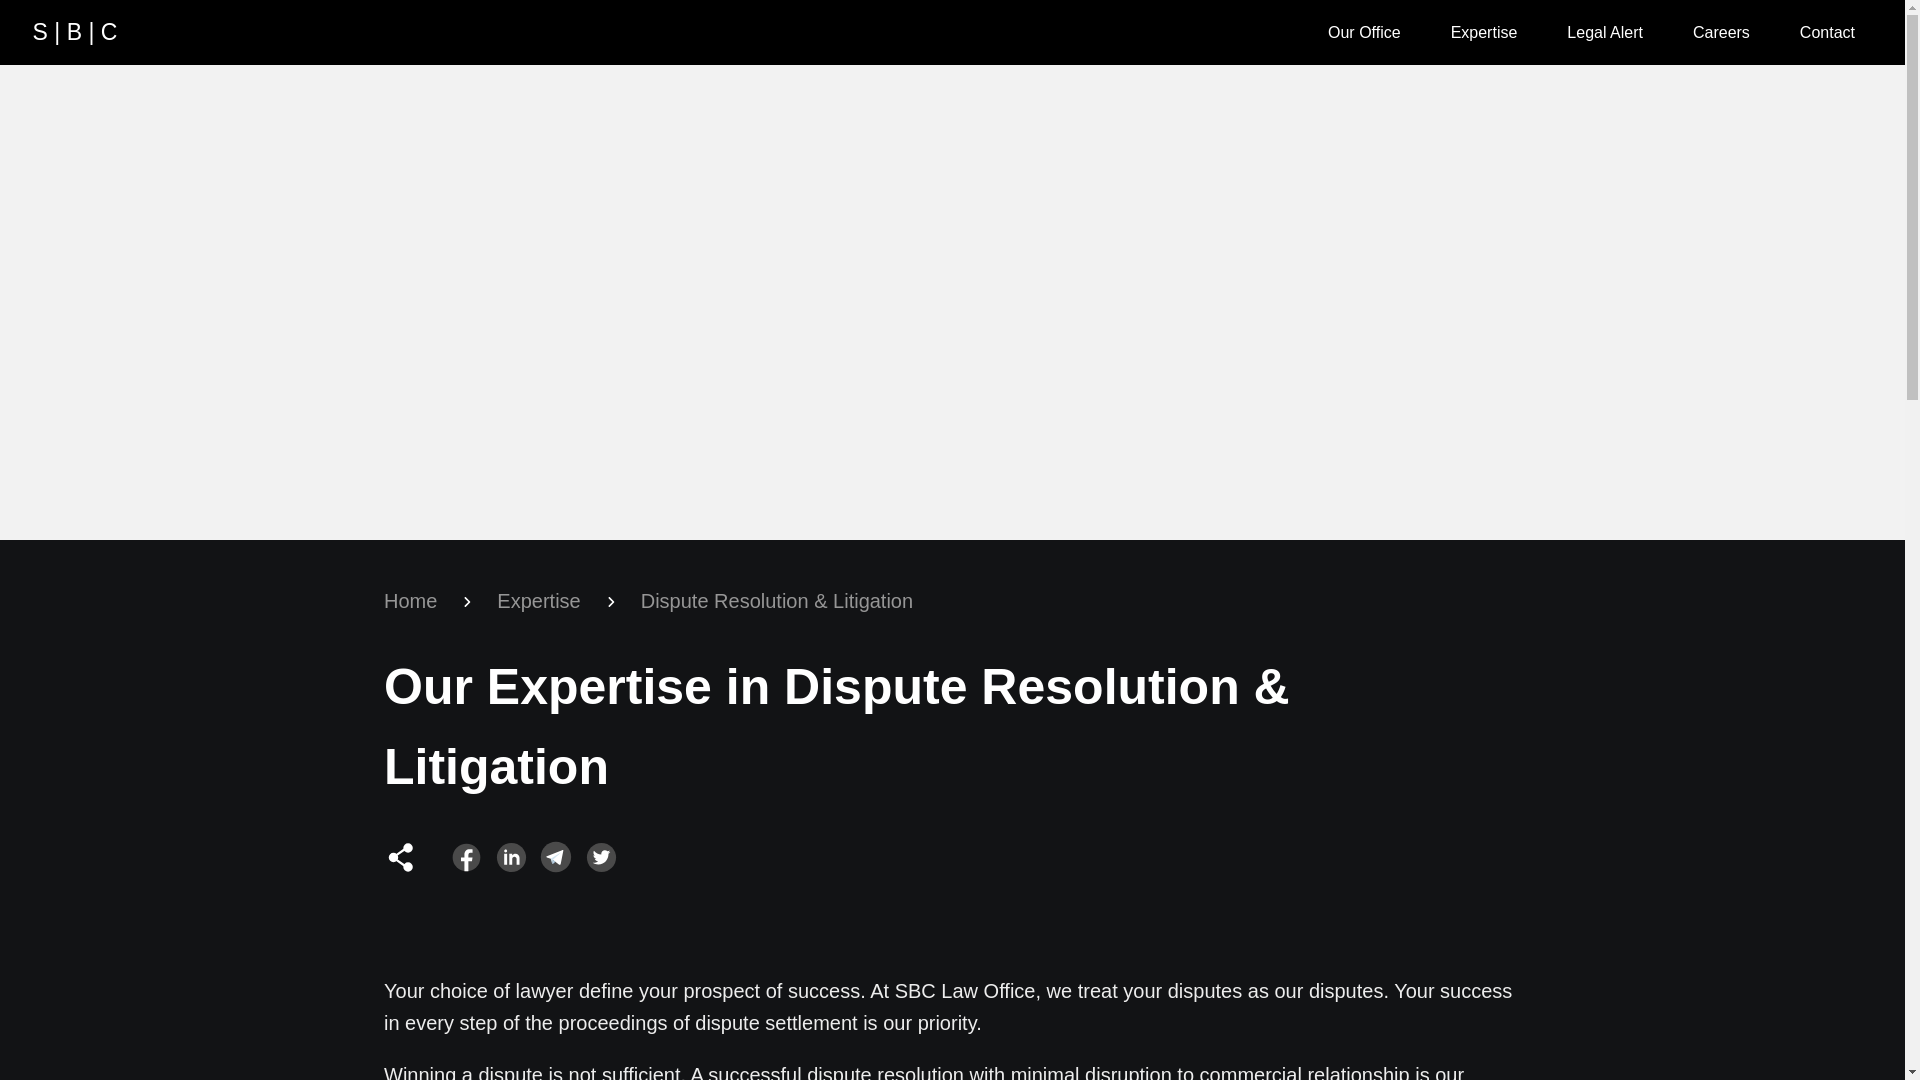 The width and height of the screenshot is (1920, 1080). What do you see at coordinates (538, 601) in the screenshot?
I see `Expertise` at bounding box center [538, 601].